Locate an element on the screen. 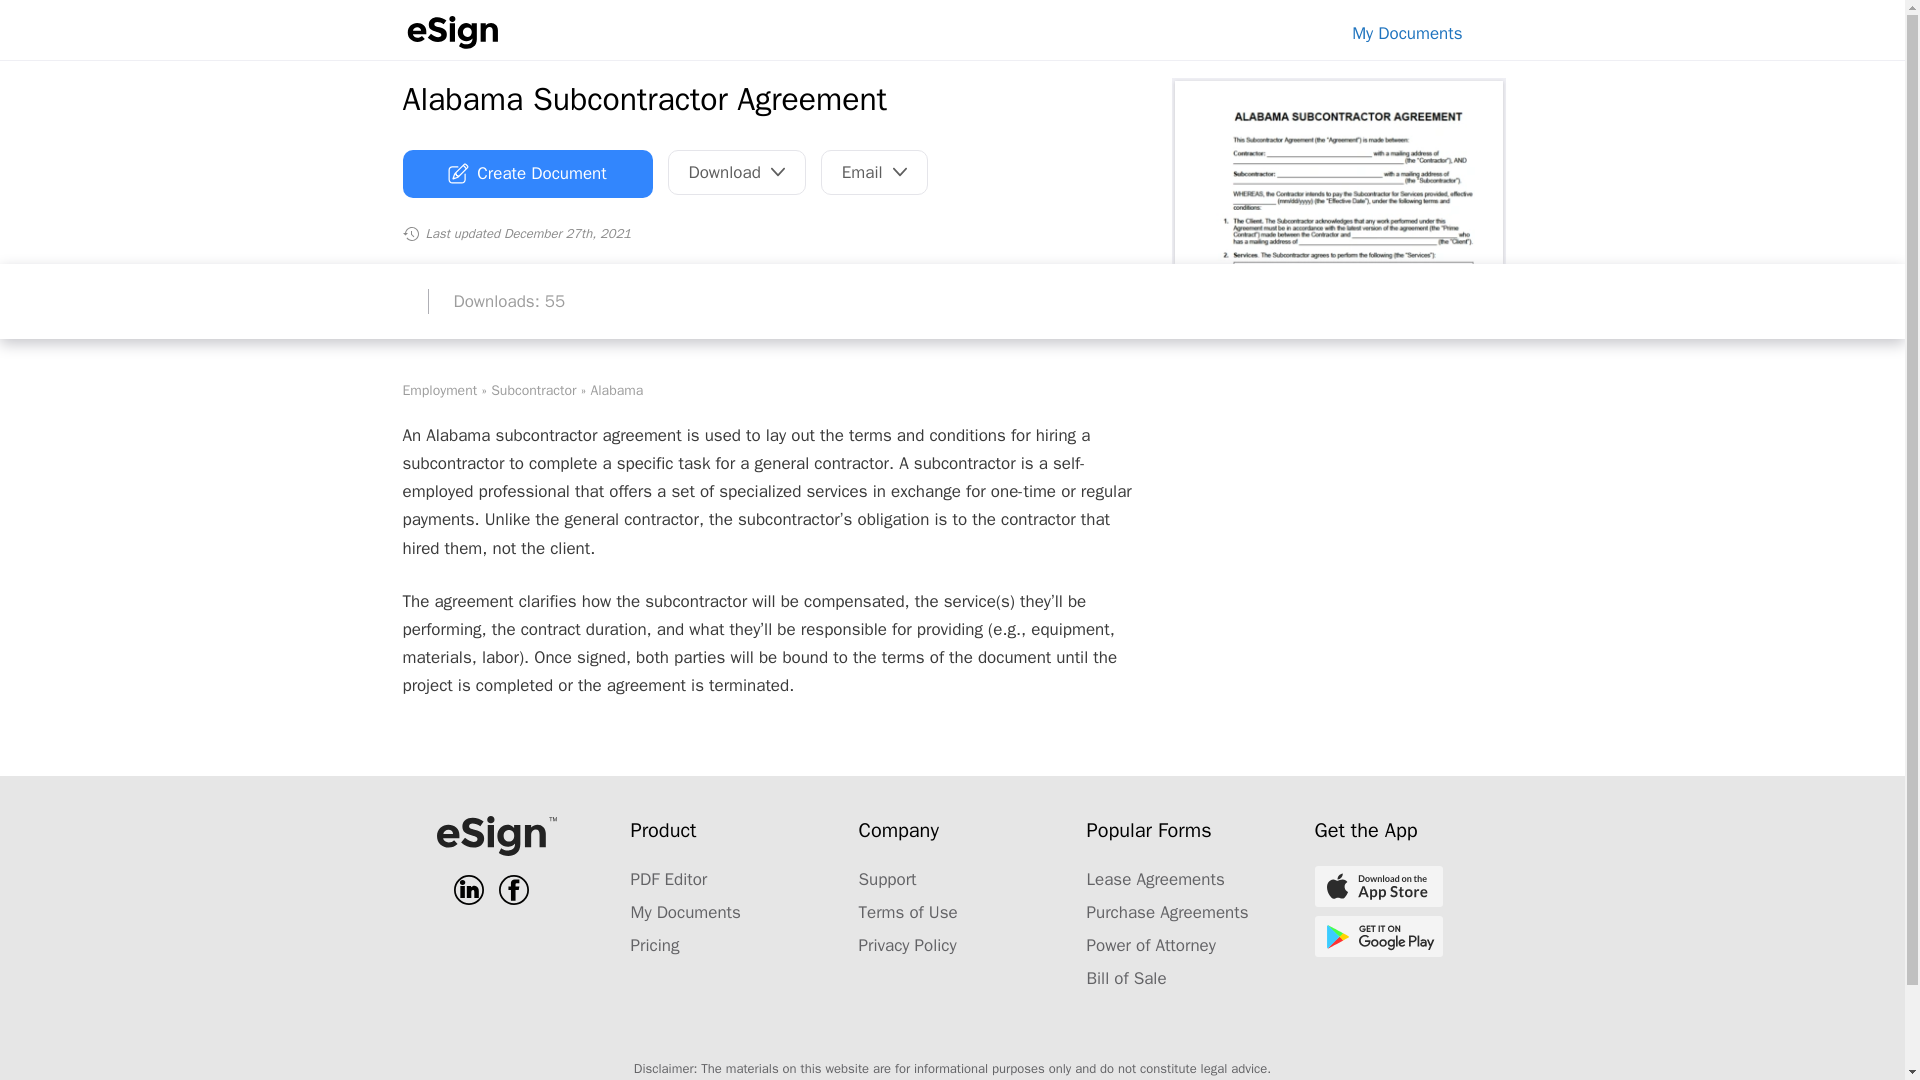  Subcontractor is located at coordinates (534, 390).